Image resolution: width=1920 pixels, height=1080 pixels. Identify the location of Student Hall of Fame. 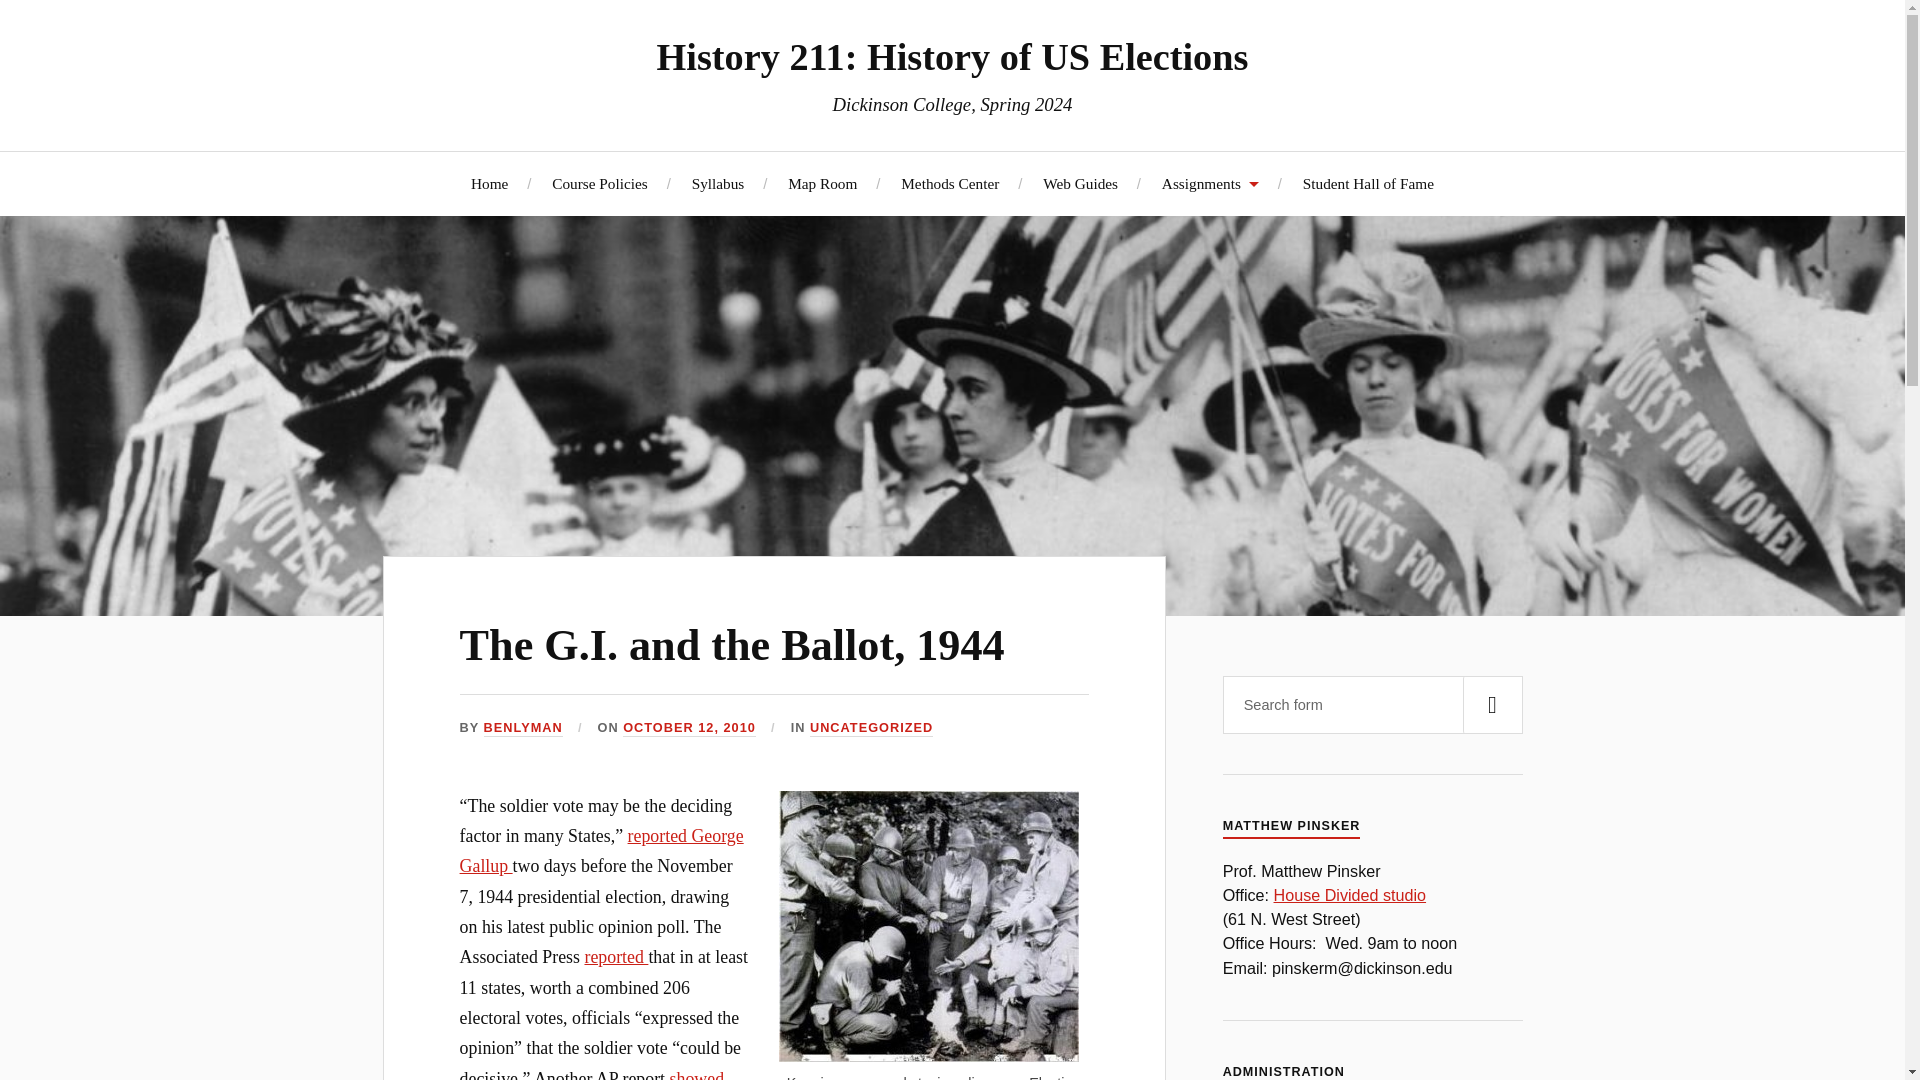
(1368, 183).